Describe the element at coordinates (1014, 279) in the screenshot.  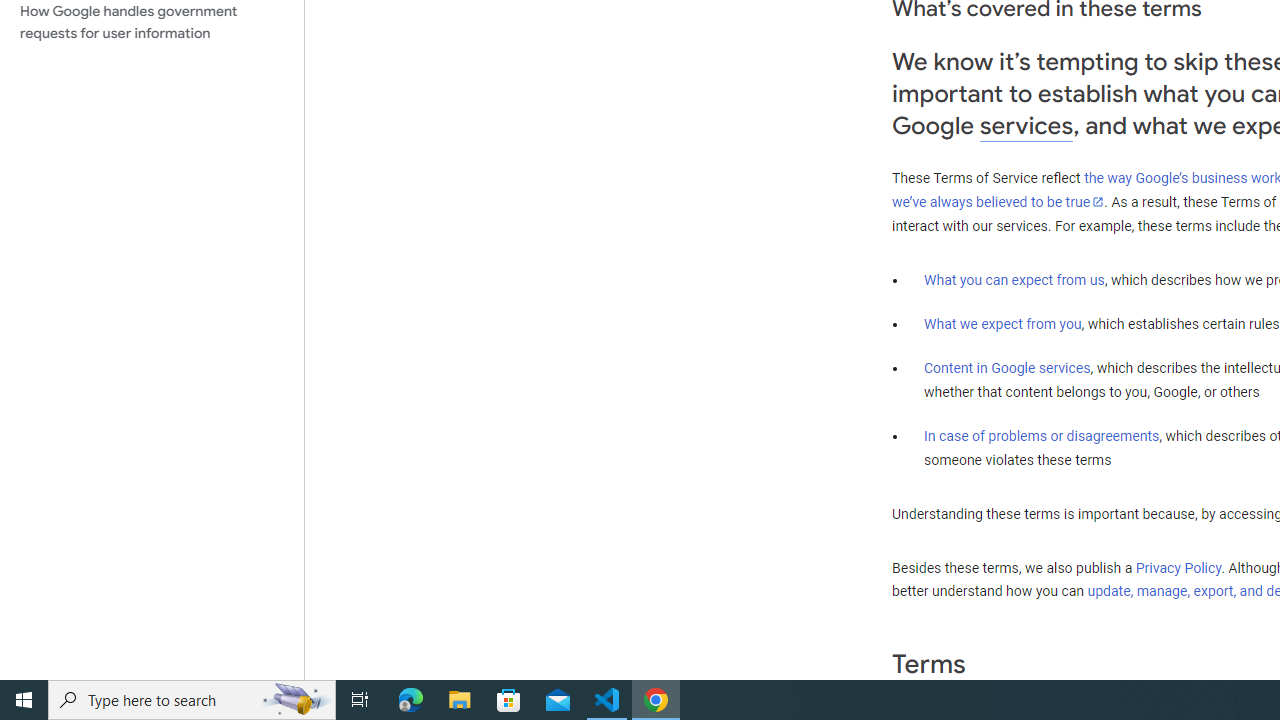
I see `What you can expect from us` at that location.